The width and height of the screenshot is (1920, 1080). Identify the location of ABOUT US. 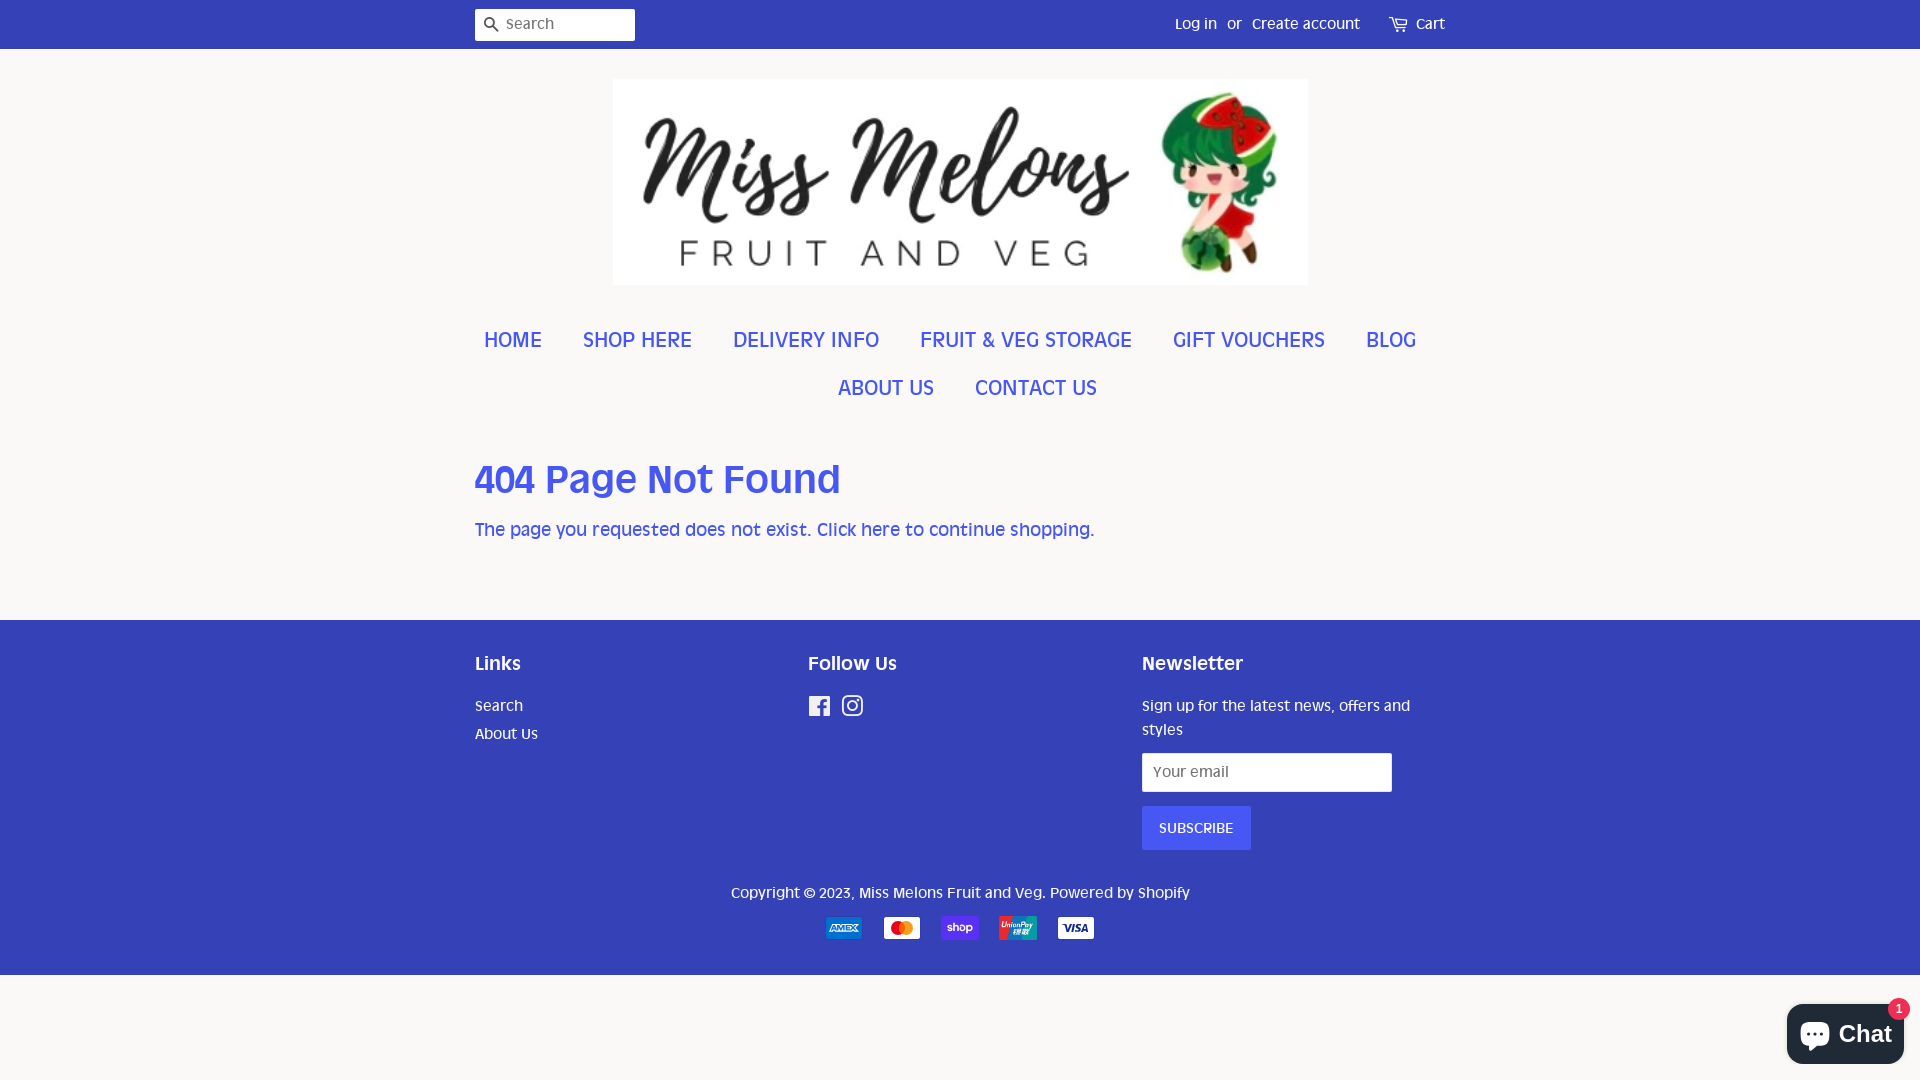
(888, 388).